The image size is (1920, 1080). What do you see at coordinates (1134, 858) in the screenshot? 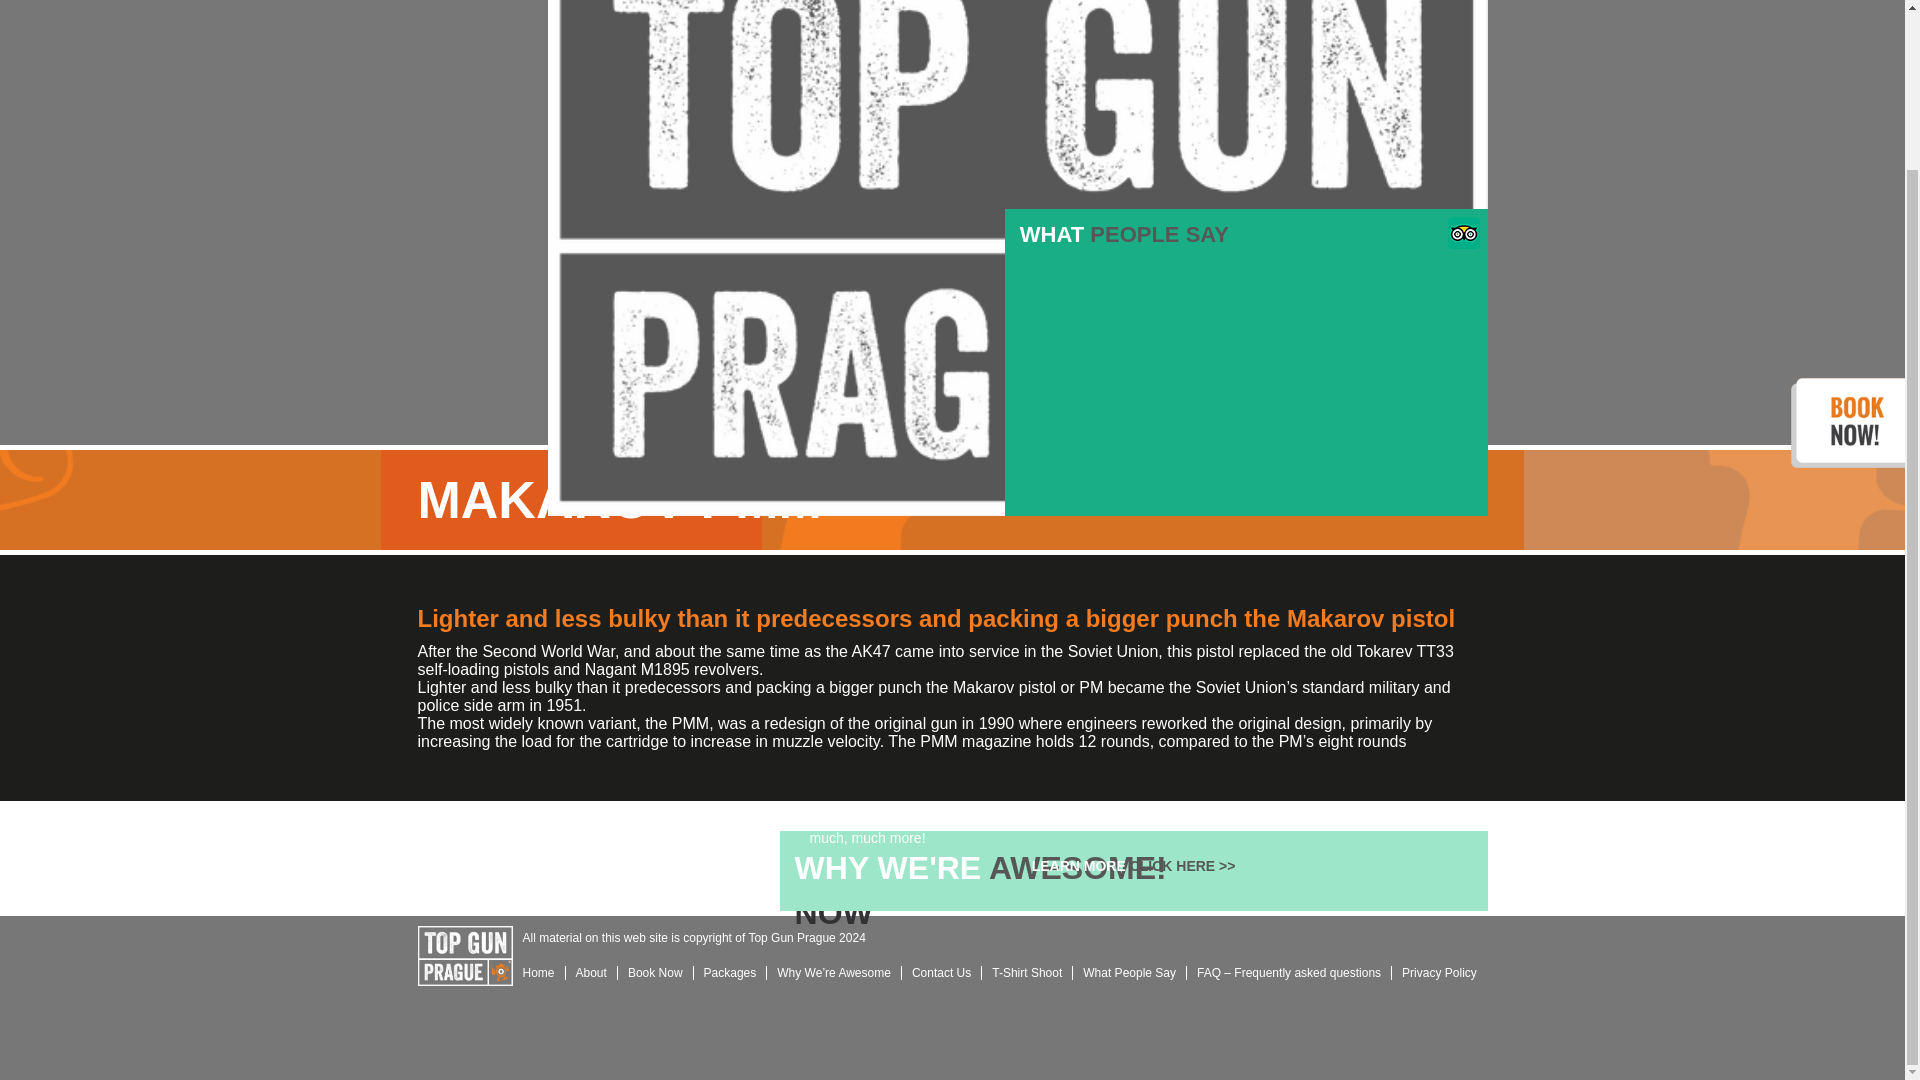
I see `Book Now` at bounding box center [1134, 858].